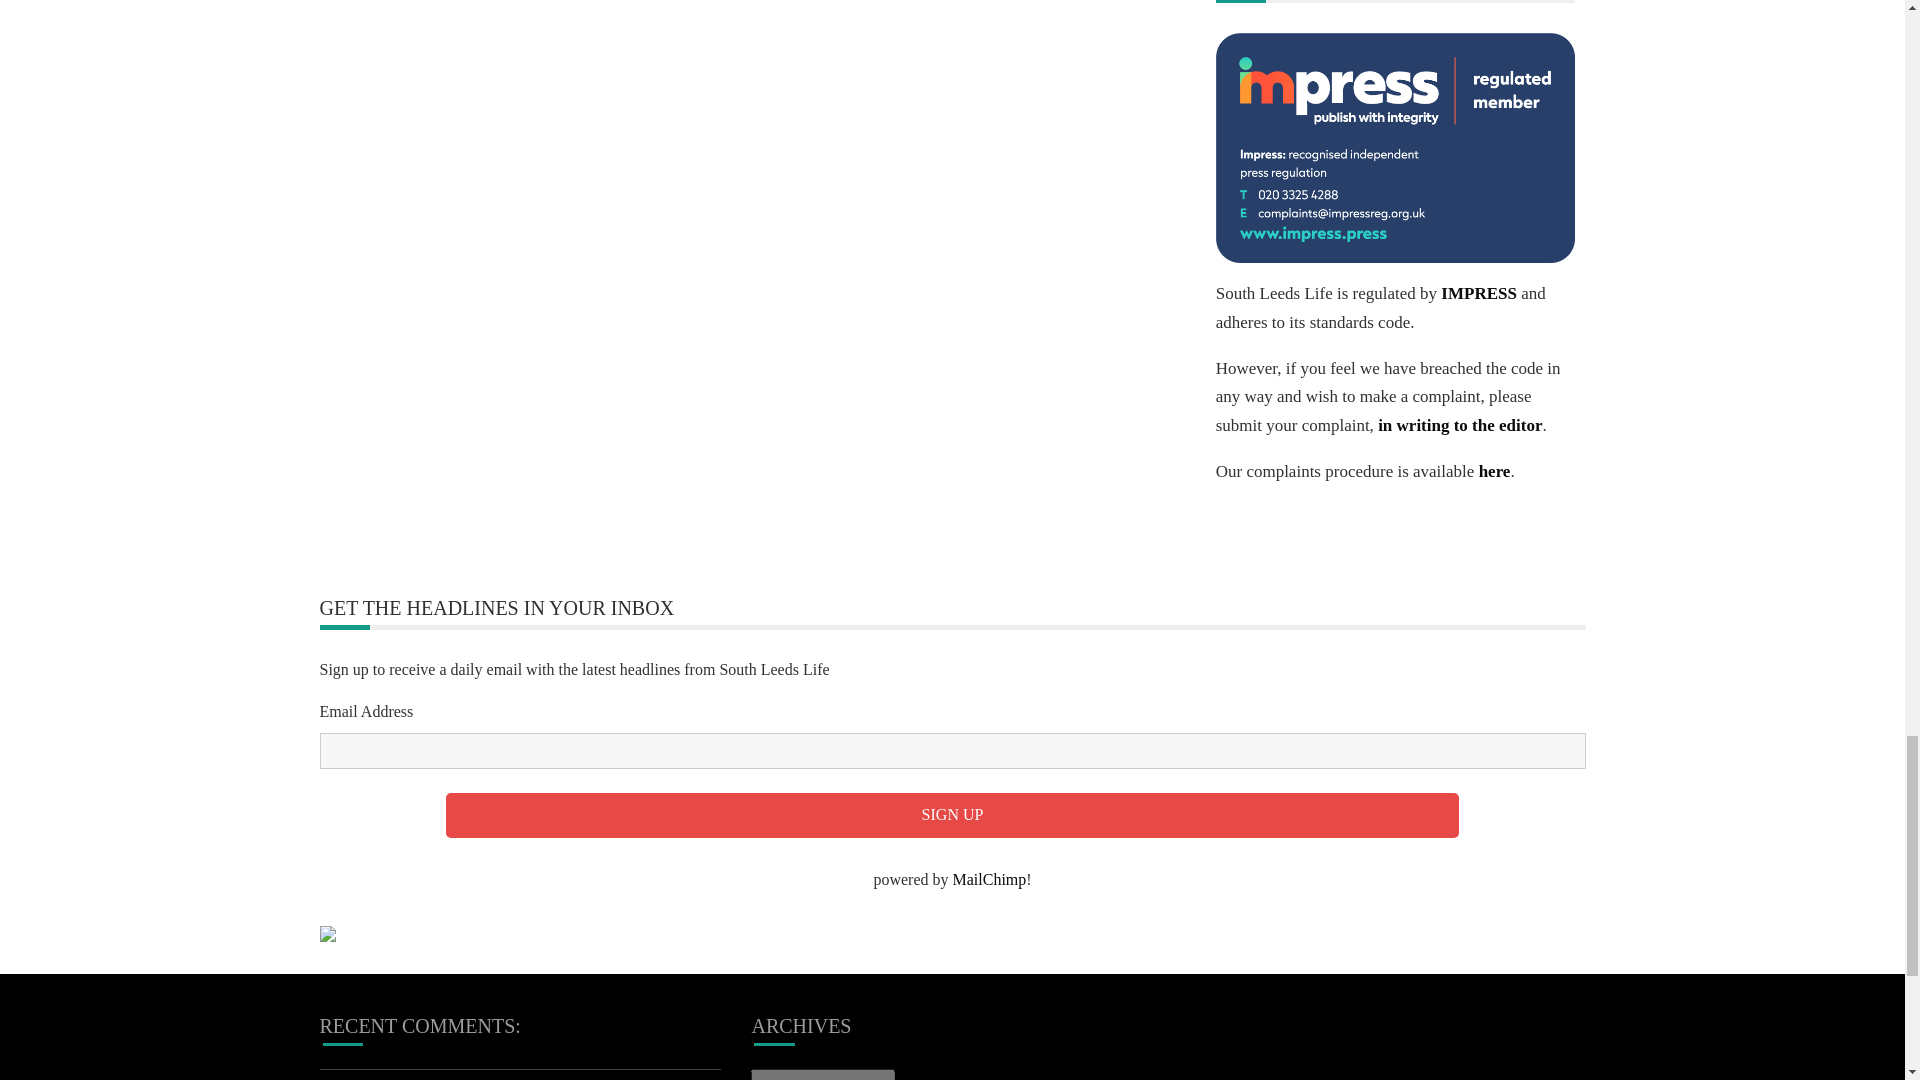  What do you see at coordinates (952, 815) in the screenshot?
I see `Sign up` at bounding box center [952, 815].